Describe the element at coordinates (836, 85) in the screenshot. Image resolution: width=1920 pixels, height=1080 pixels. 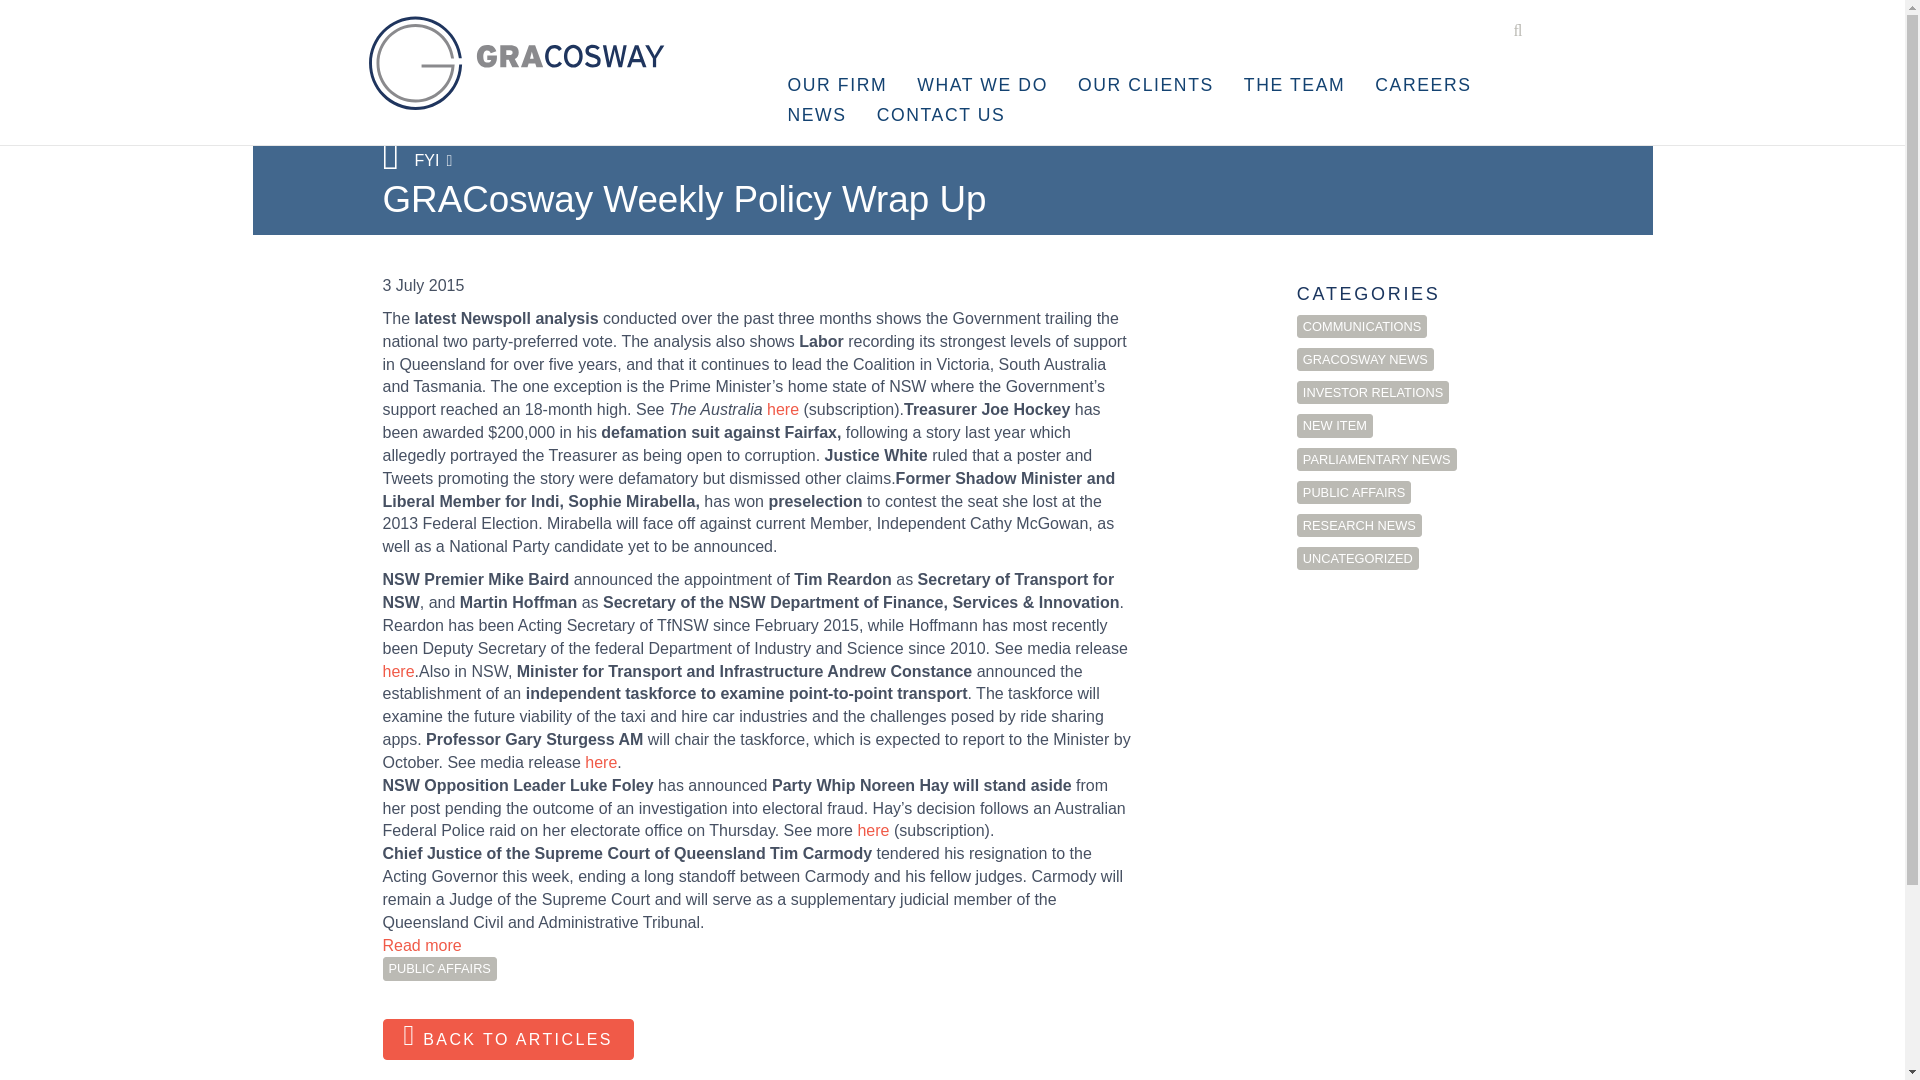
I see `OUR FIRM` at that location.